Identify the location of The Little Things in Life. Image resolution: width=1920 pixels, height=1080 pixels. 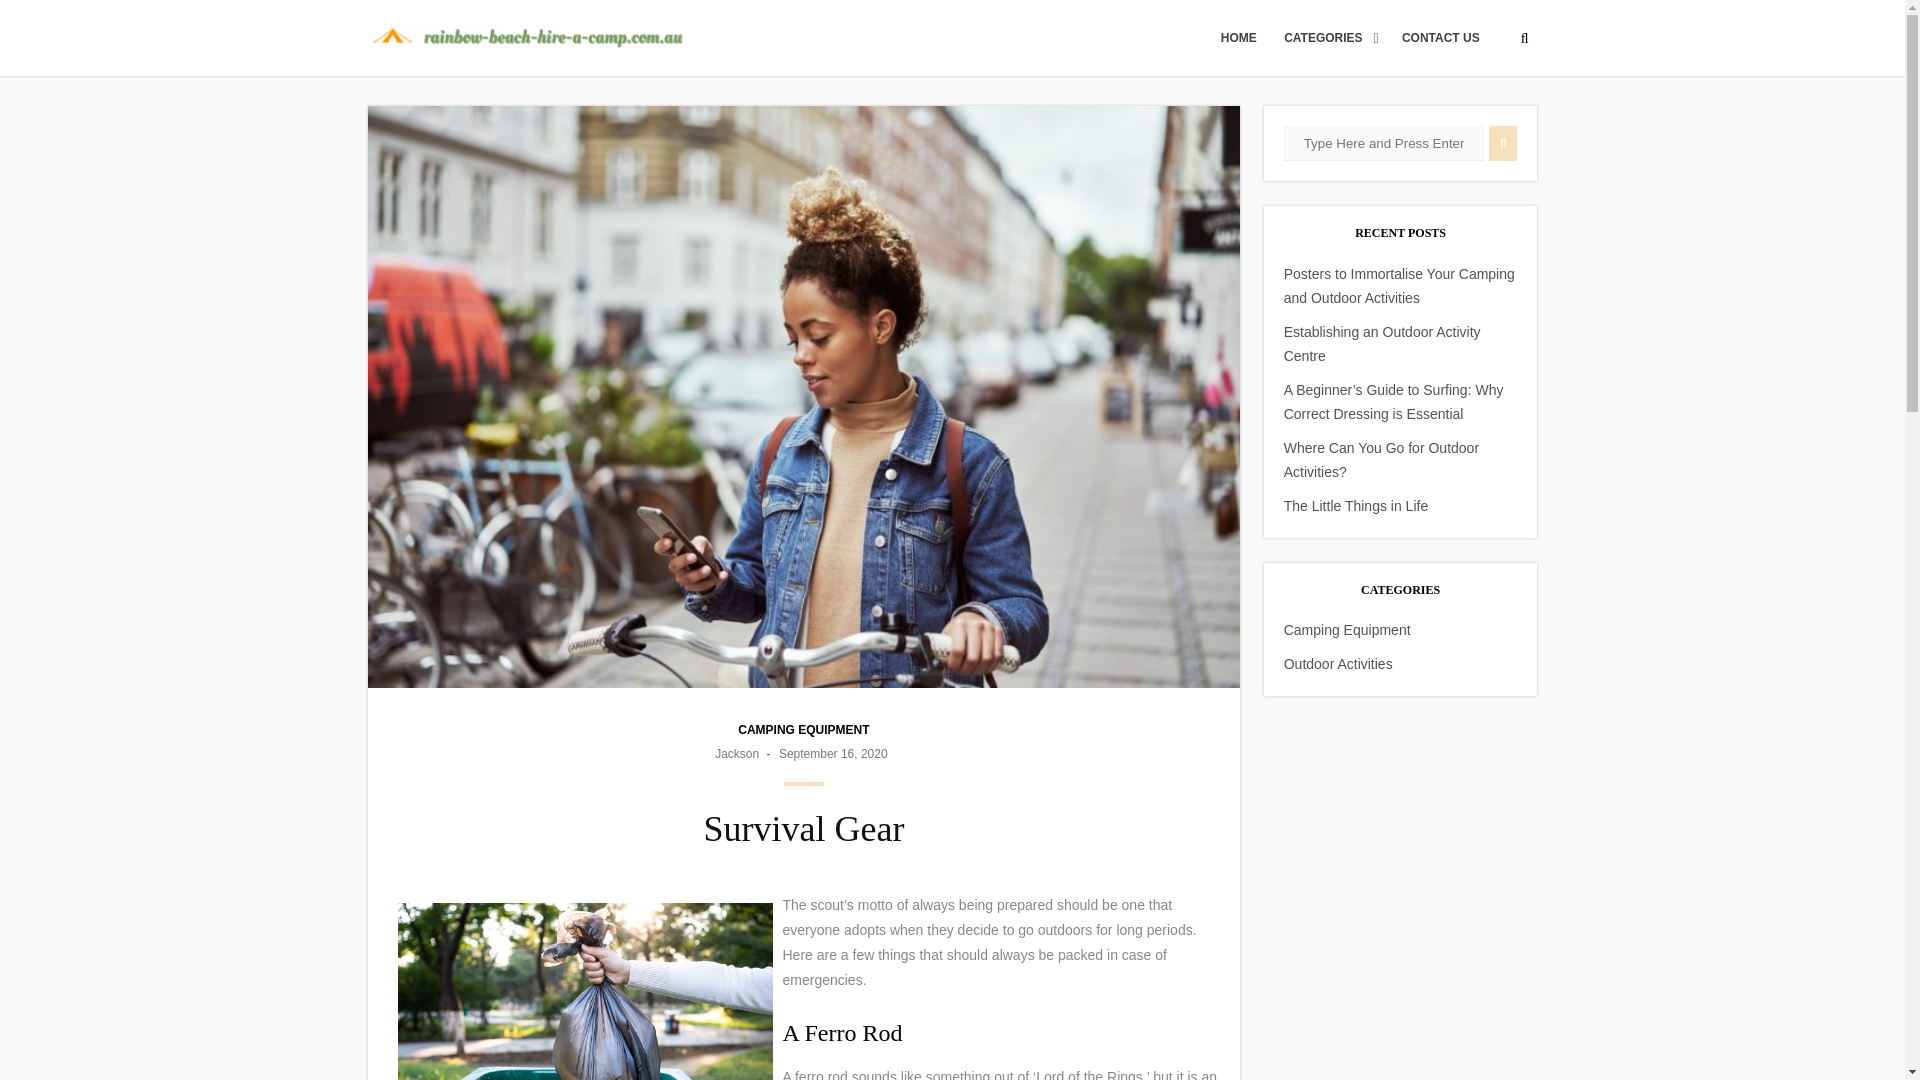
(1356, 506).